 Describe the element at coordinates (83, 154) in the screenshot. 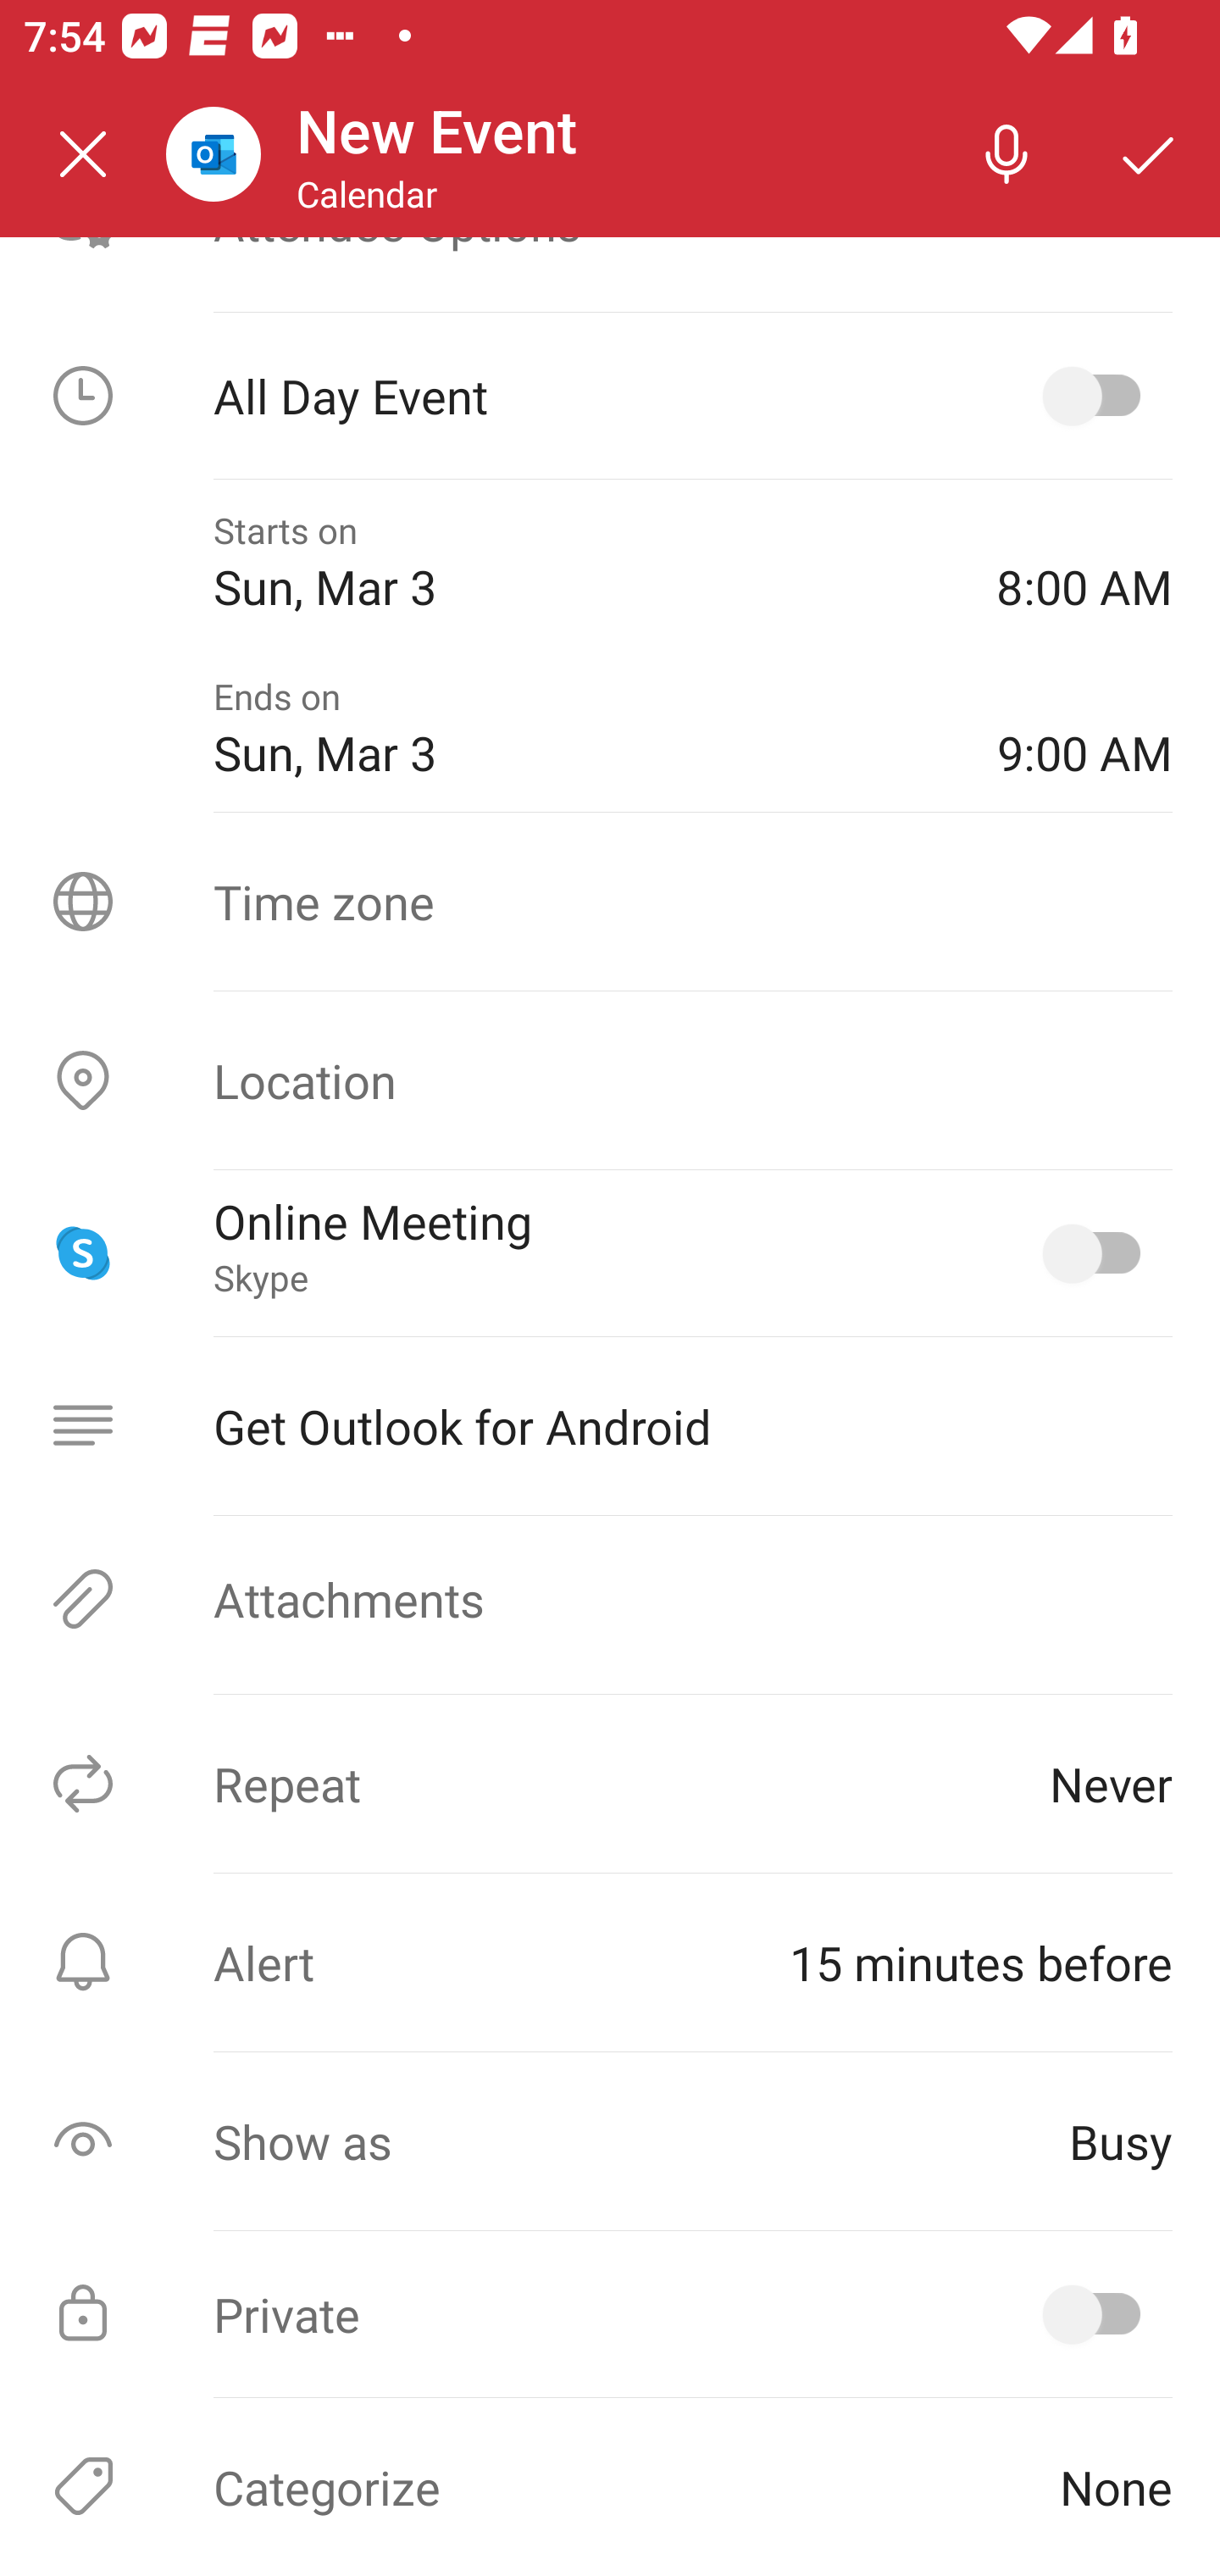

I see `Close` at that location.